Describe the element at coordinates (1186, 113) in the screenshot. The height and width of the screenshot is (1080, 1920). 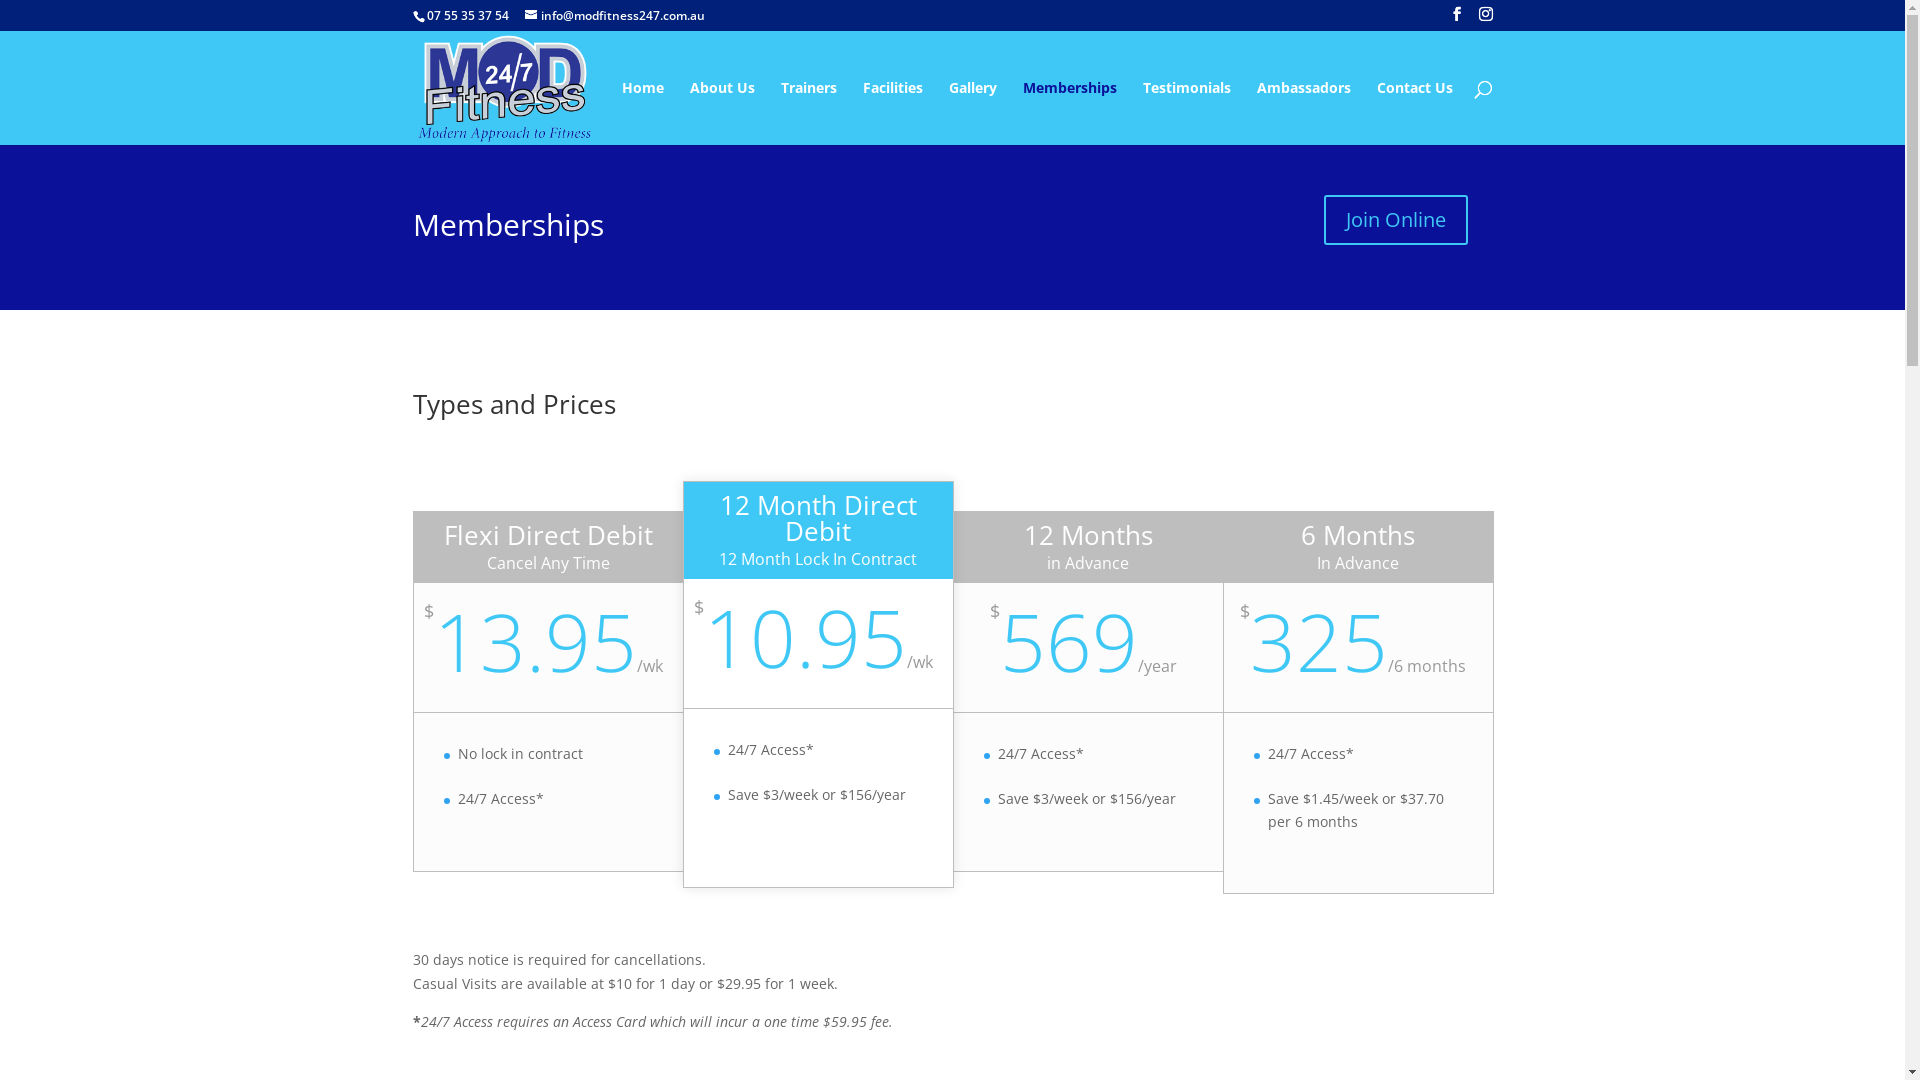
I see `Testimonials` at that location.